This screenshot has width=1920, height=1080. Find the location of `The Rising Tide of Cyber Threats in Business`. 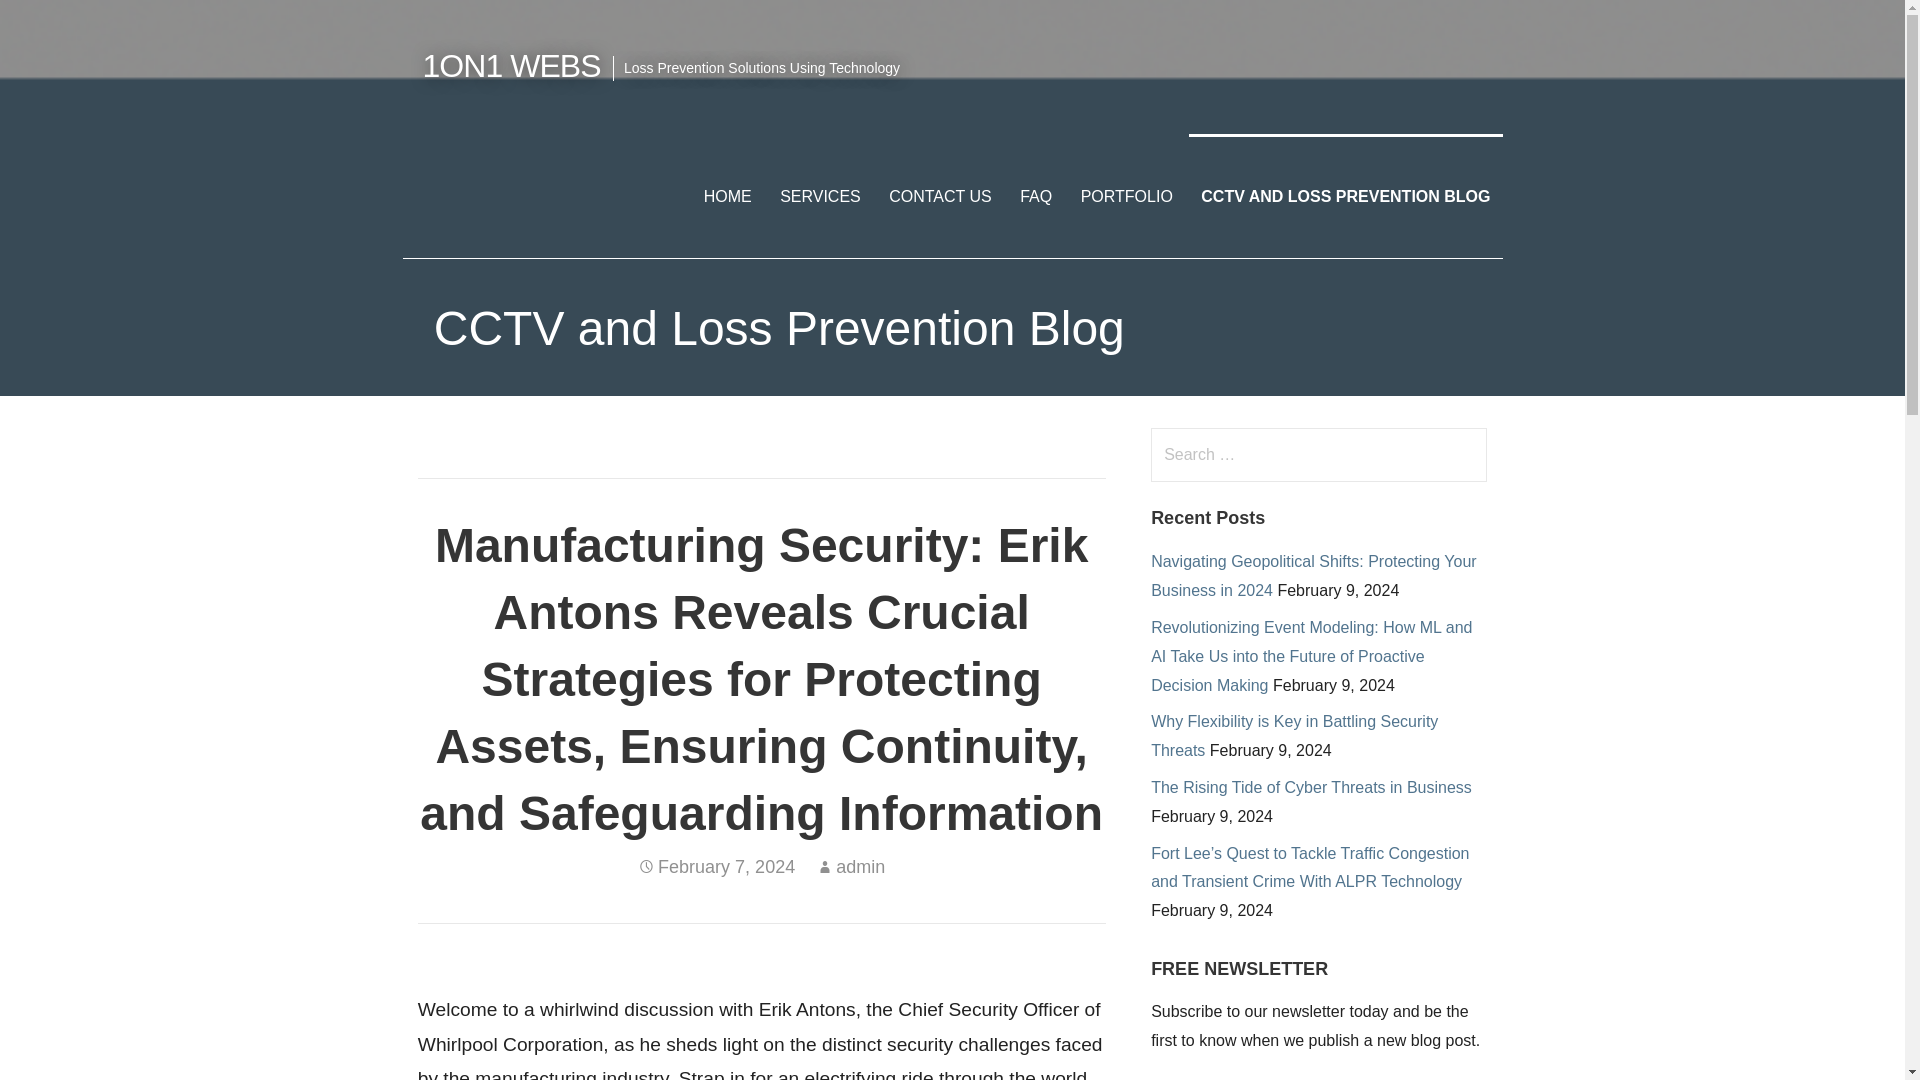

The Rising Tide of Cyber Threats in Business is located at coordinates (1311, 786).